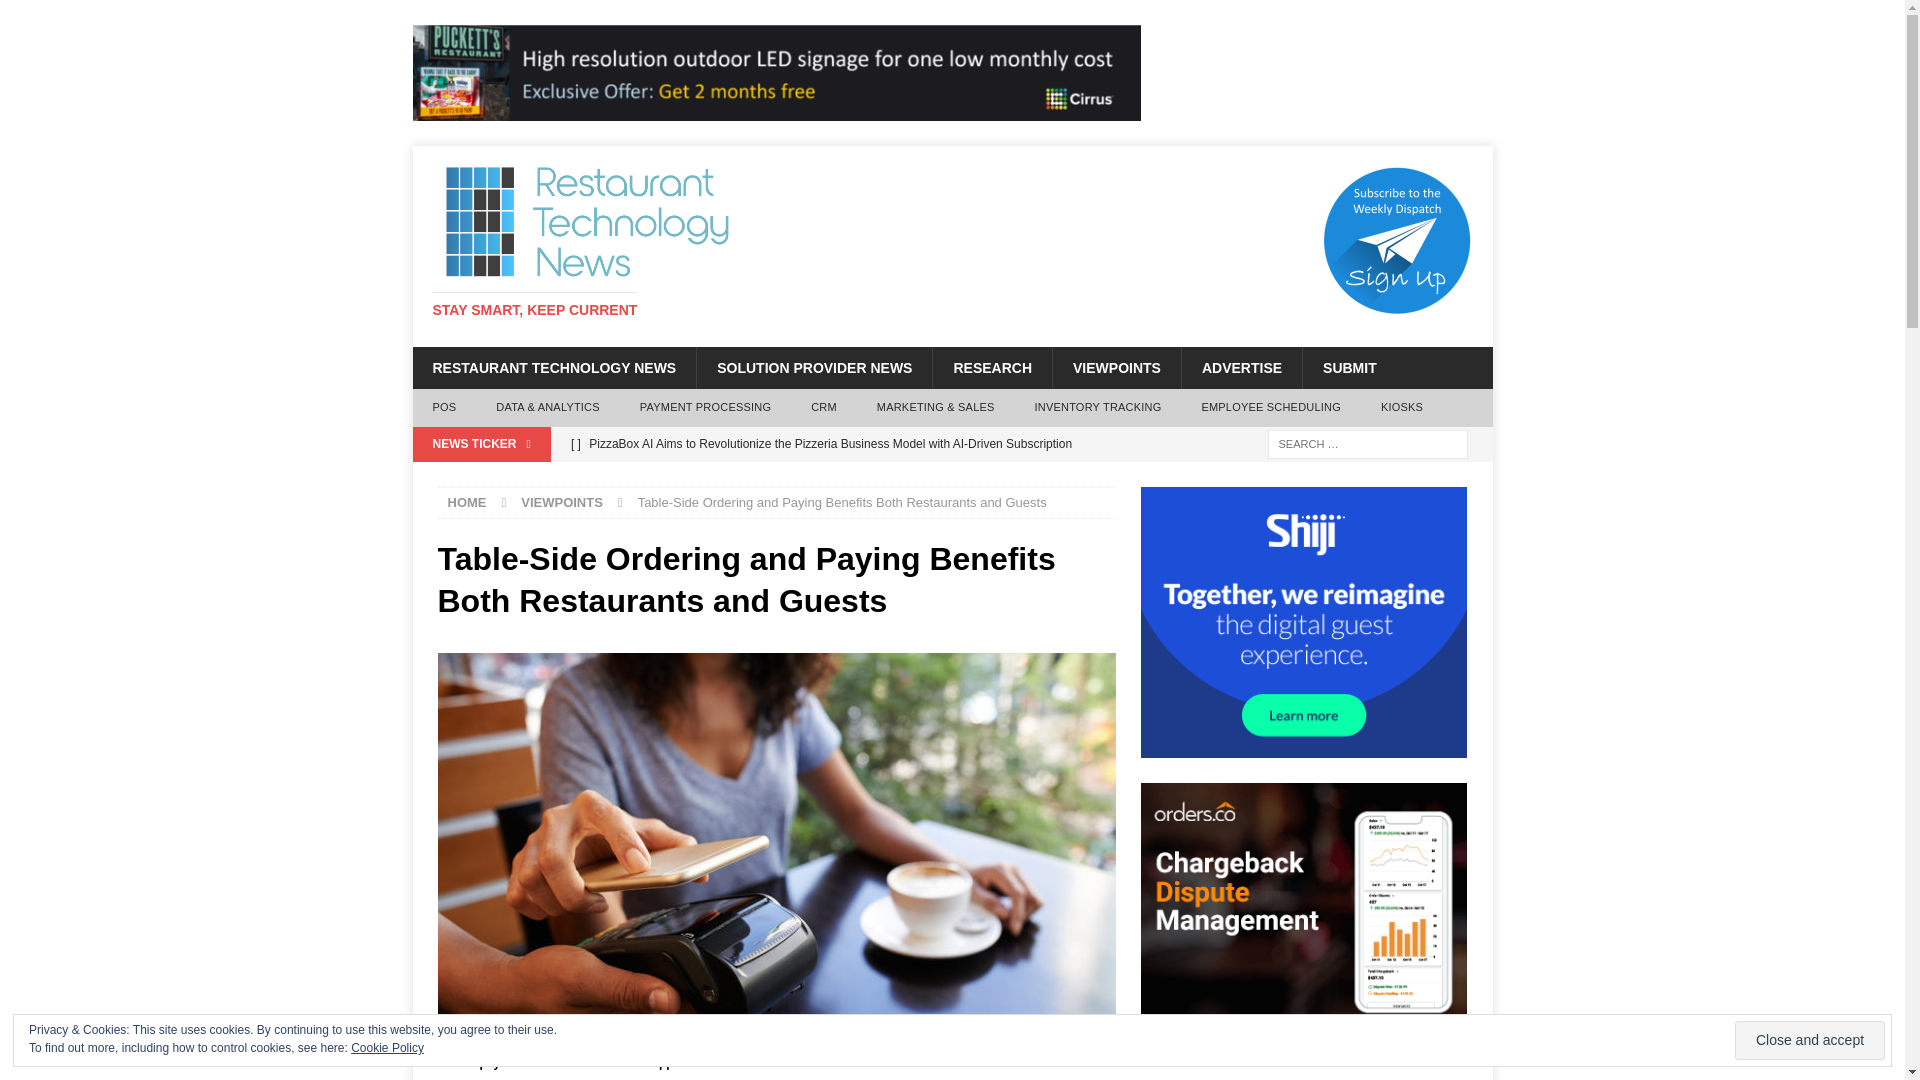 This screenshot has height=1080, width=1920. I want to click on HOME, so click(467, 502).